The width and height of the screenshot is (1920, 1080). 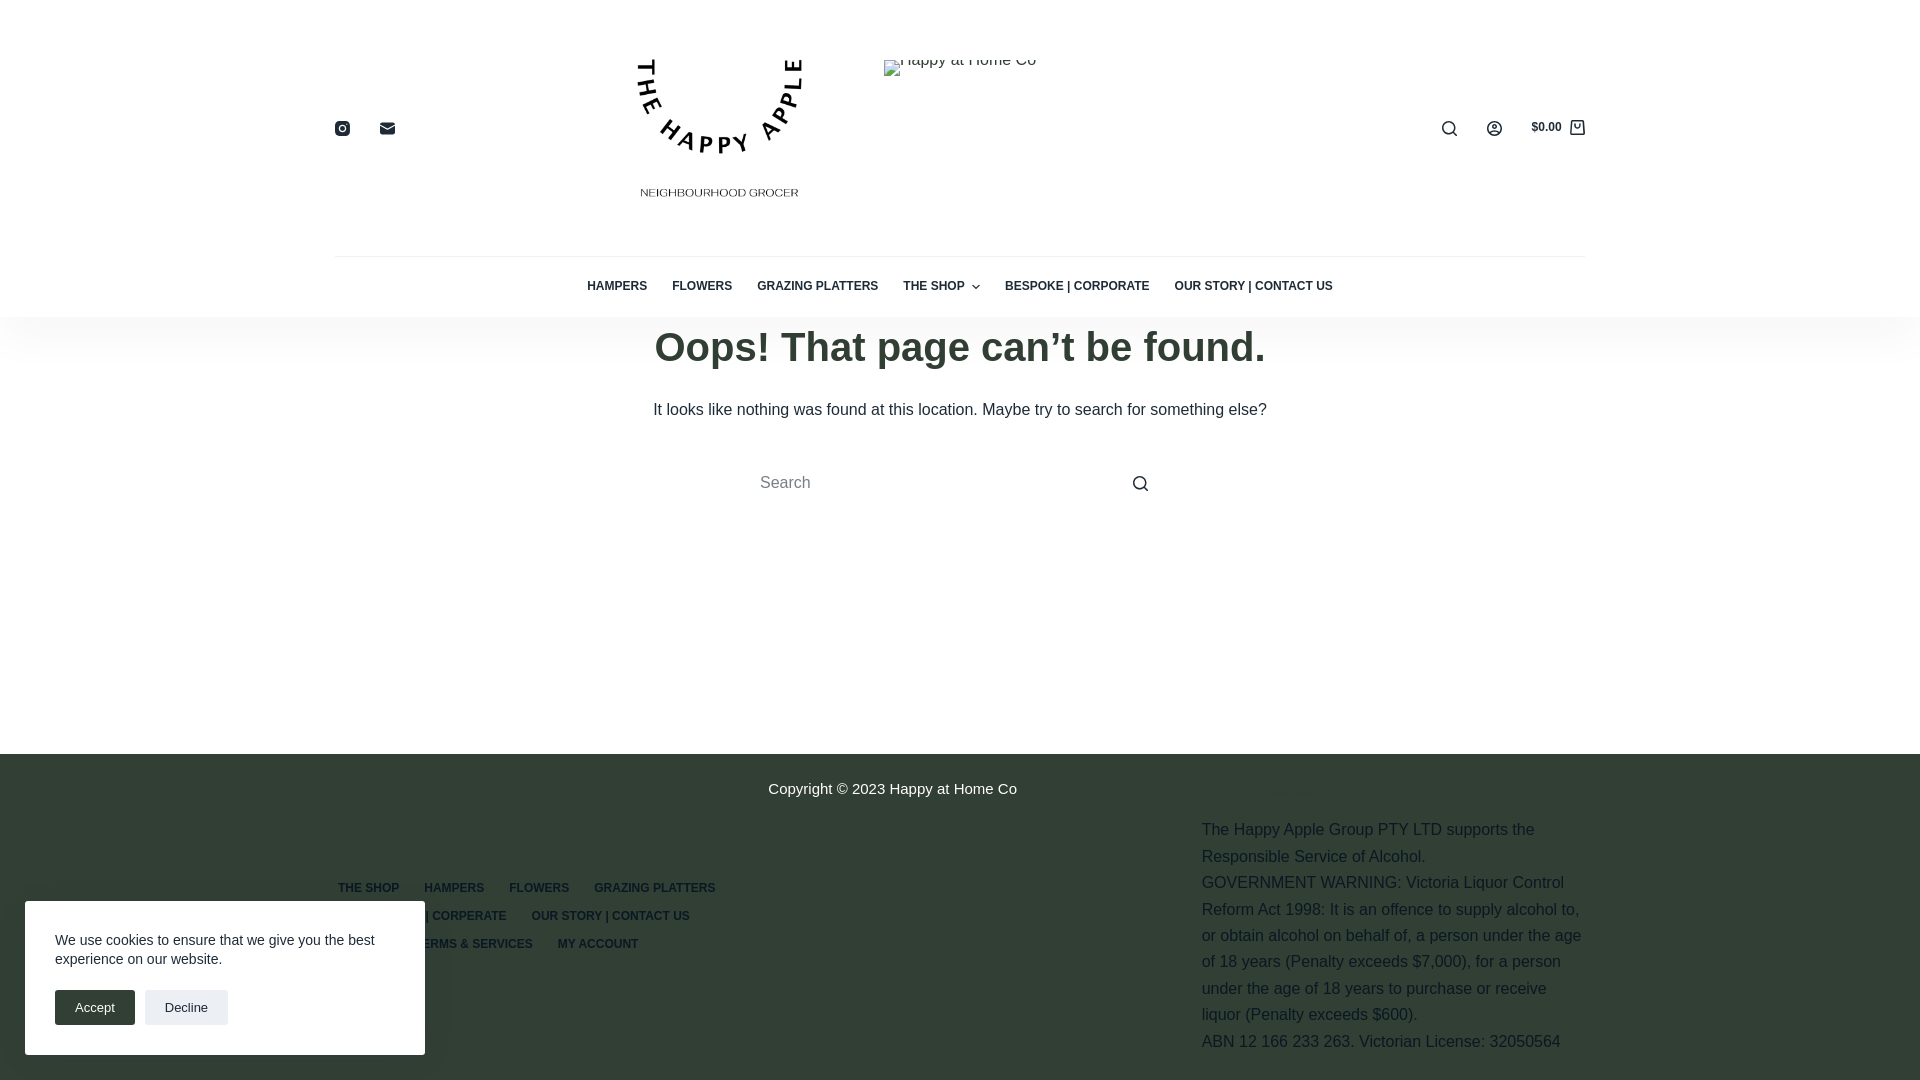 What do you see at coordinates (186, 1008) in the screenshot?
I see `Decline` at bounding box center [186, 1008].